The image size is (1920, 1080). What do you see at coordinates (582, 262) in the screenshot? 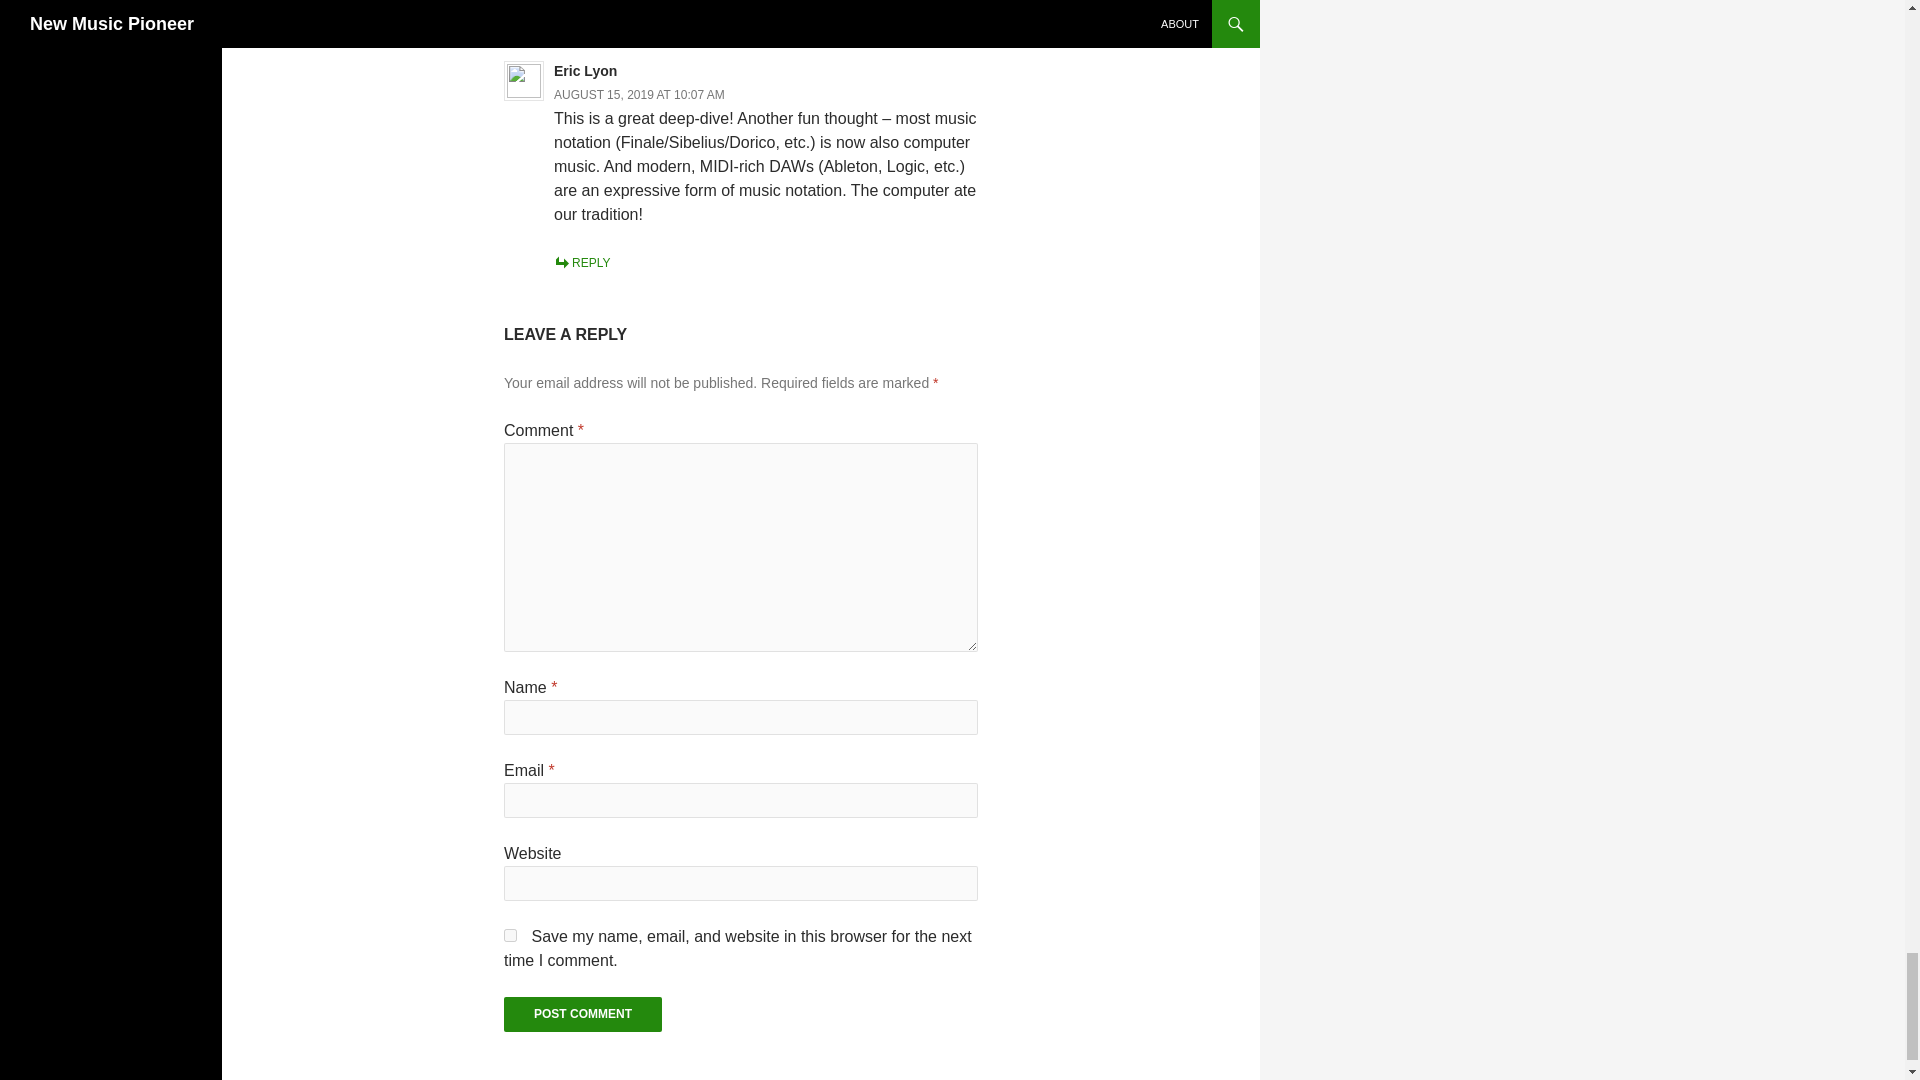
I see `REPLY` at bounding box center [582, 262].